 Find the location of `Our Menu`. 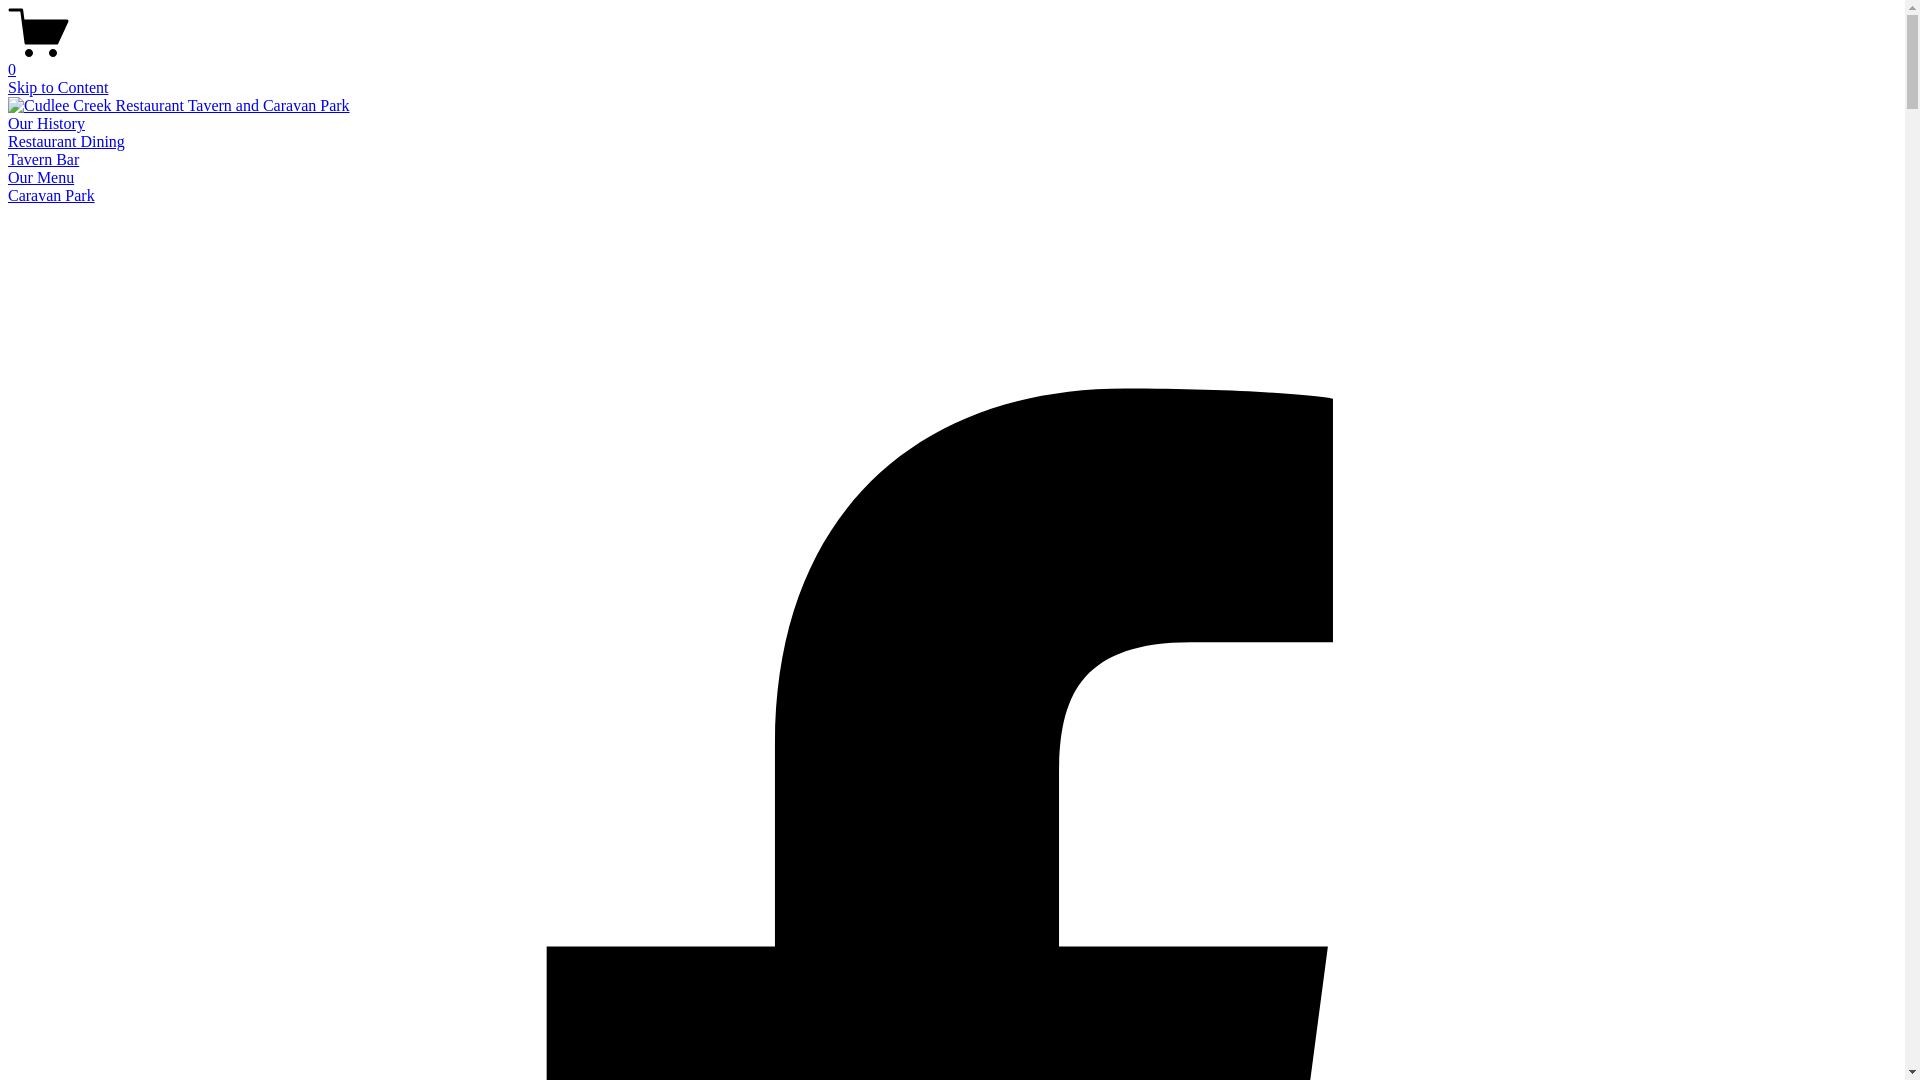

Our Menu is located at coordinates (41, 178).